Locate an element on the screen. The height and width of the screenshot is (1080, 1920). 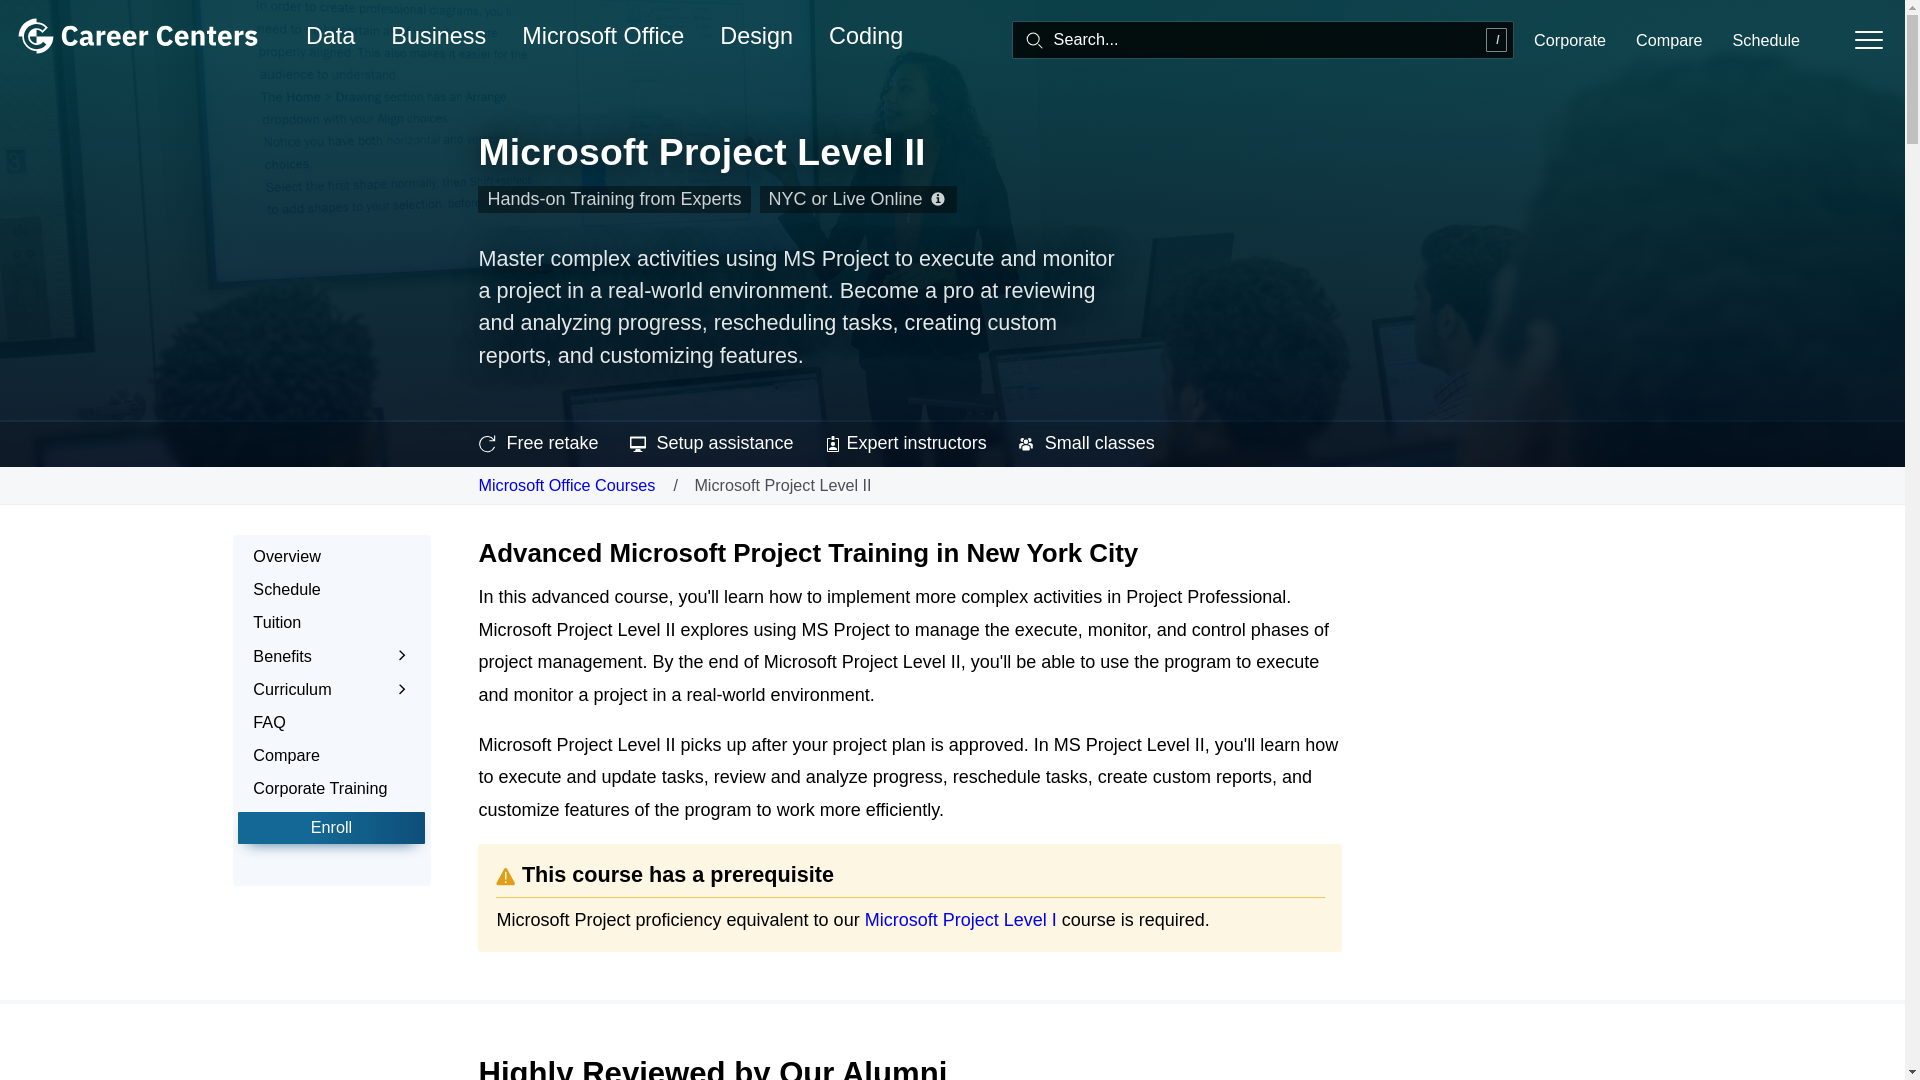
Design is located at coordinates (756, 36).